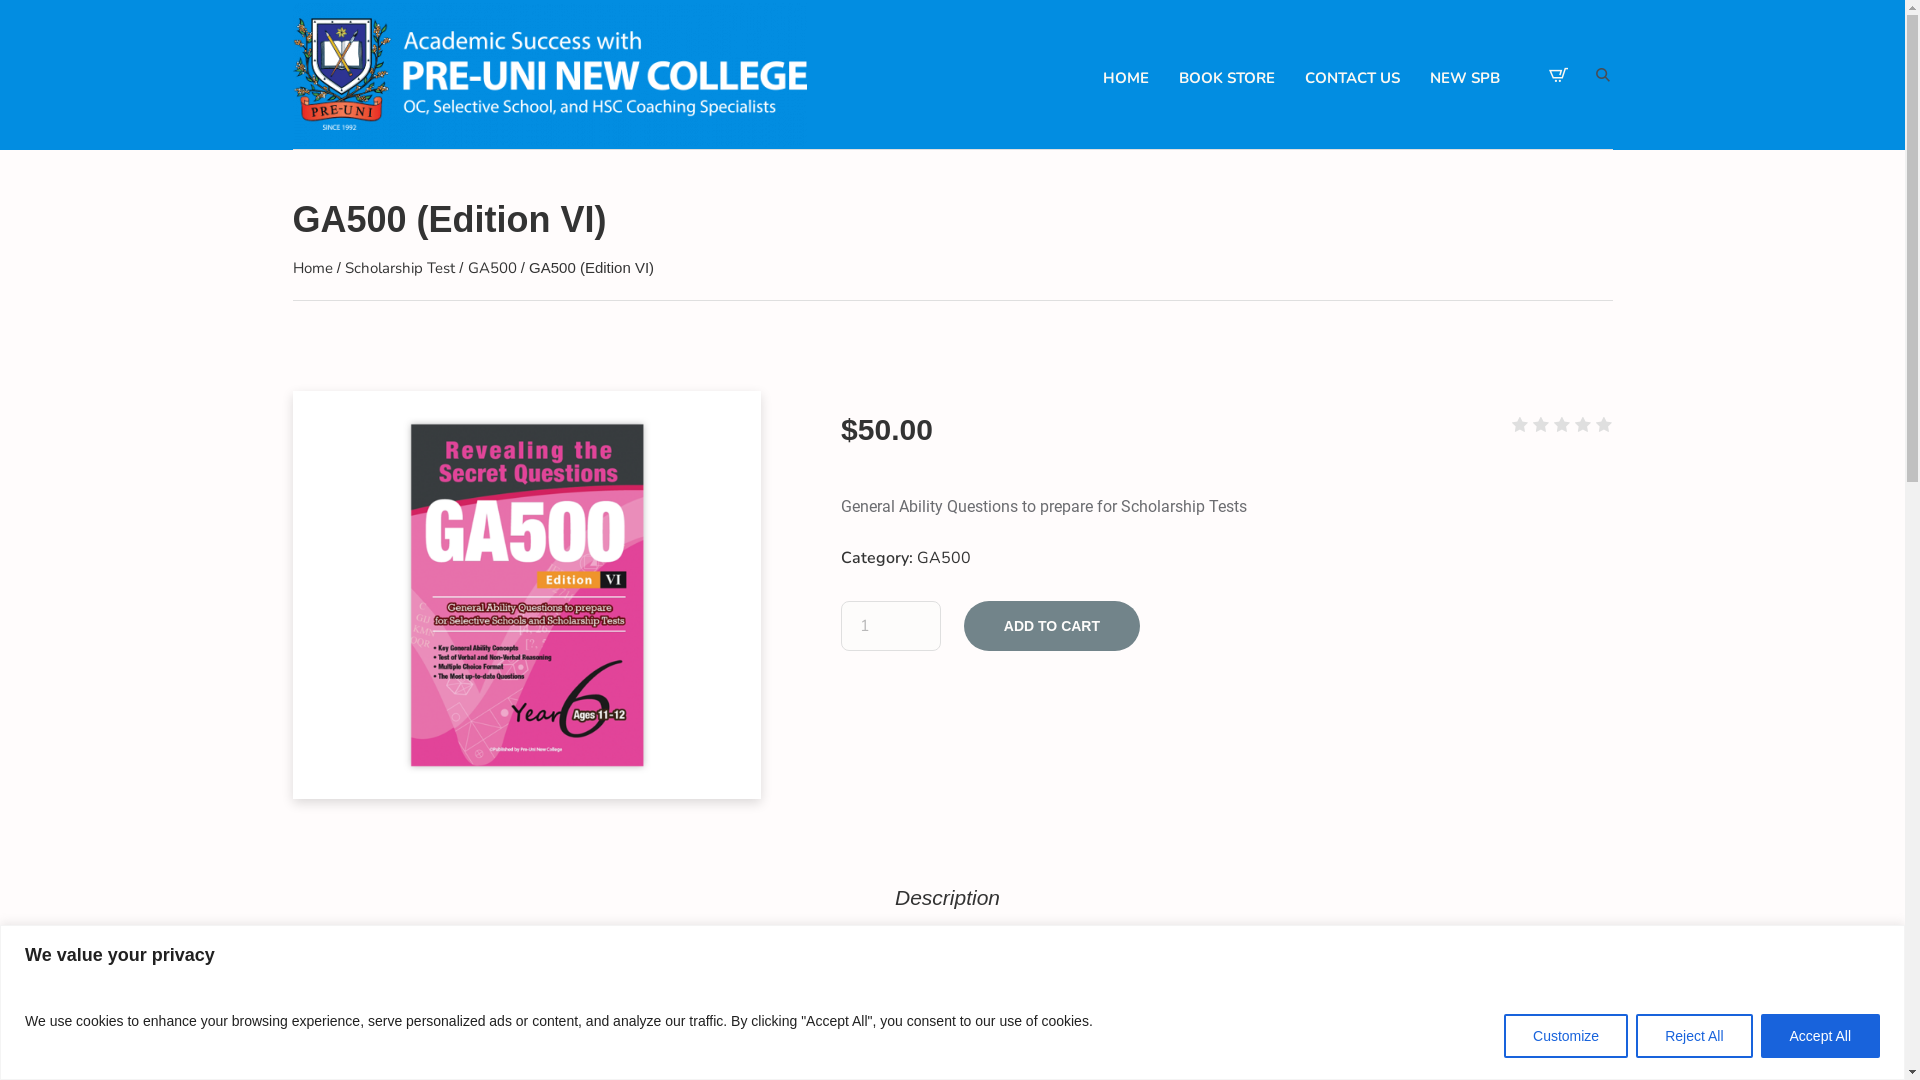 Image resolution: width=1920 pixels, height=1080 pixels. What do you see at coordinates (1226, 78) in the screenshot?
I see `BOOK STORE` at bounding box center [1226, 78].